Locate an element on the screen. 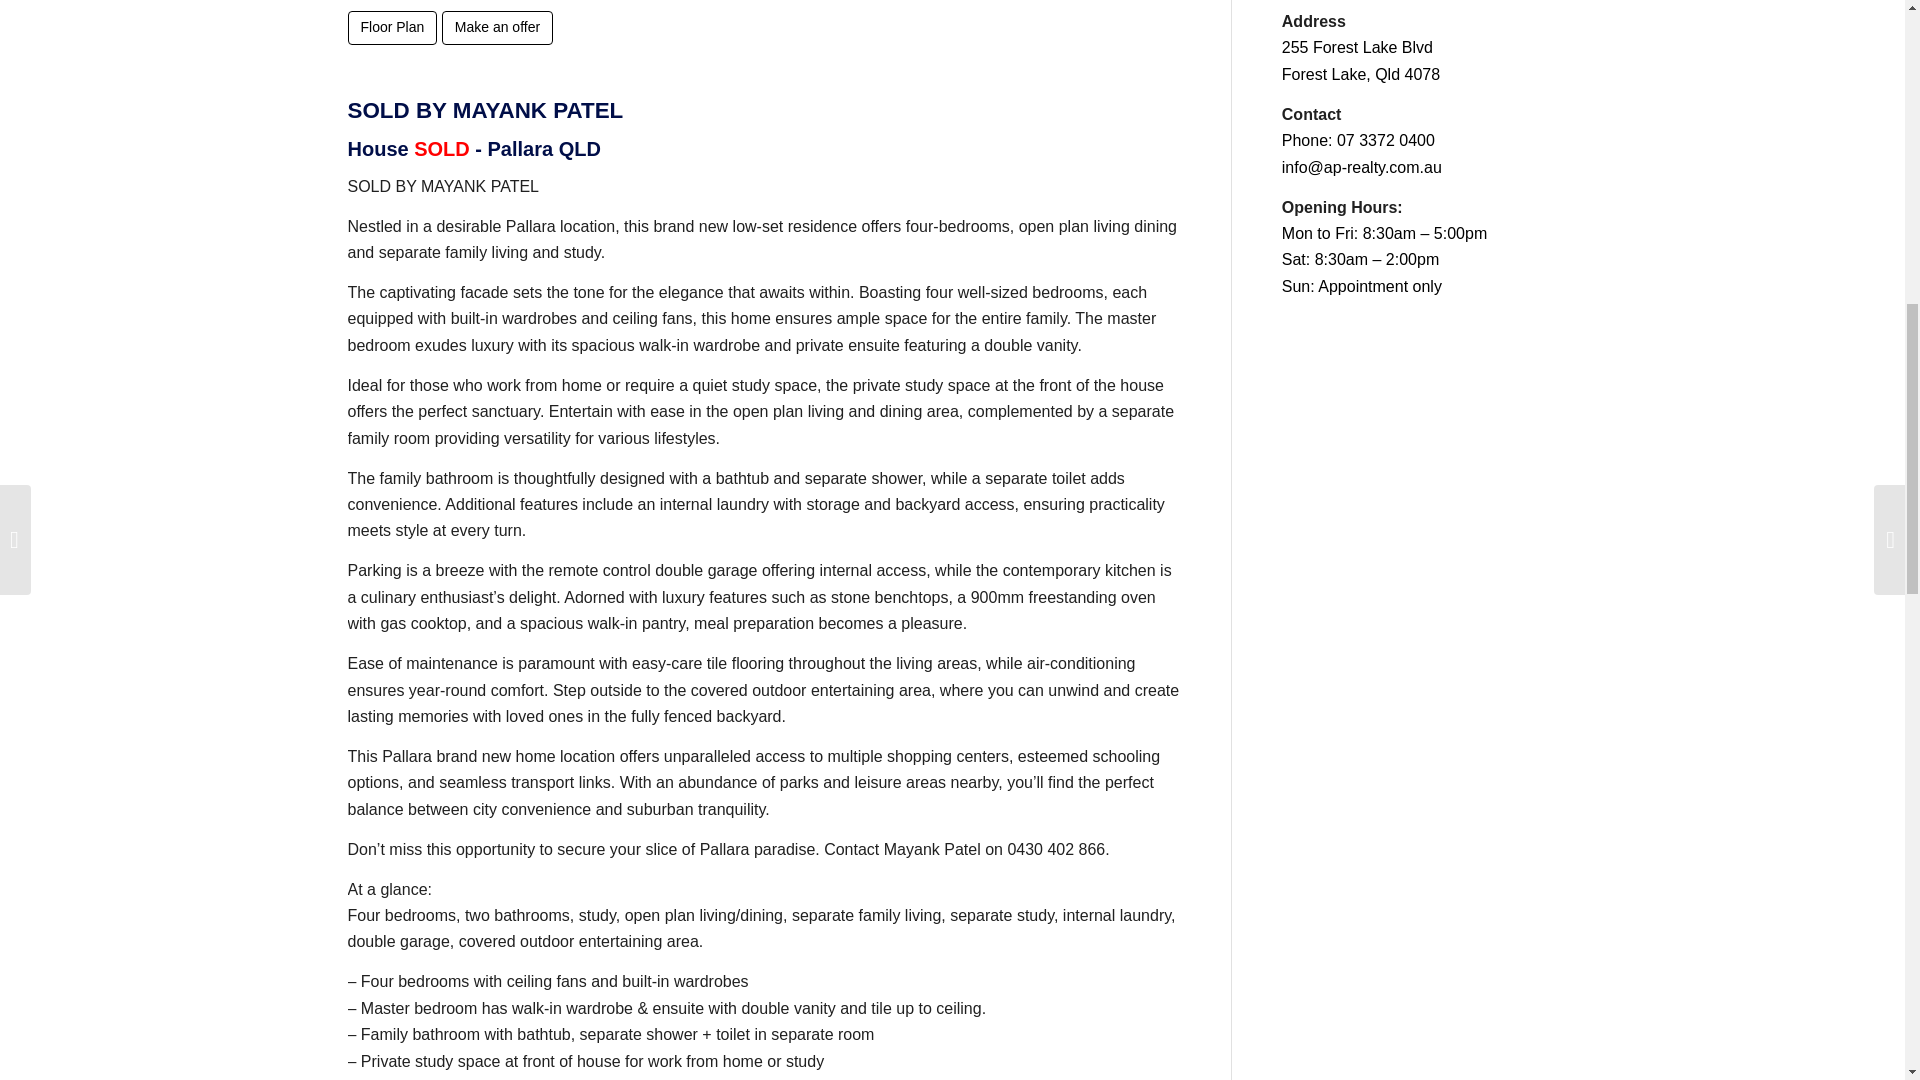  Floor Plan is located at coordinates (392, 28).